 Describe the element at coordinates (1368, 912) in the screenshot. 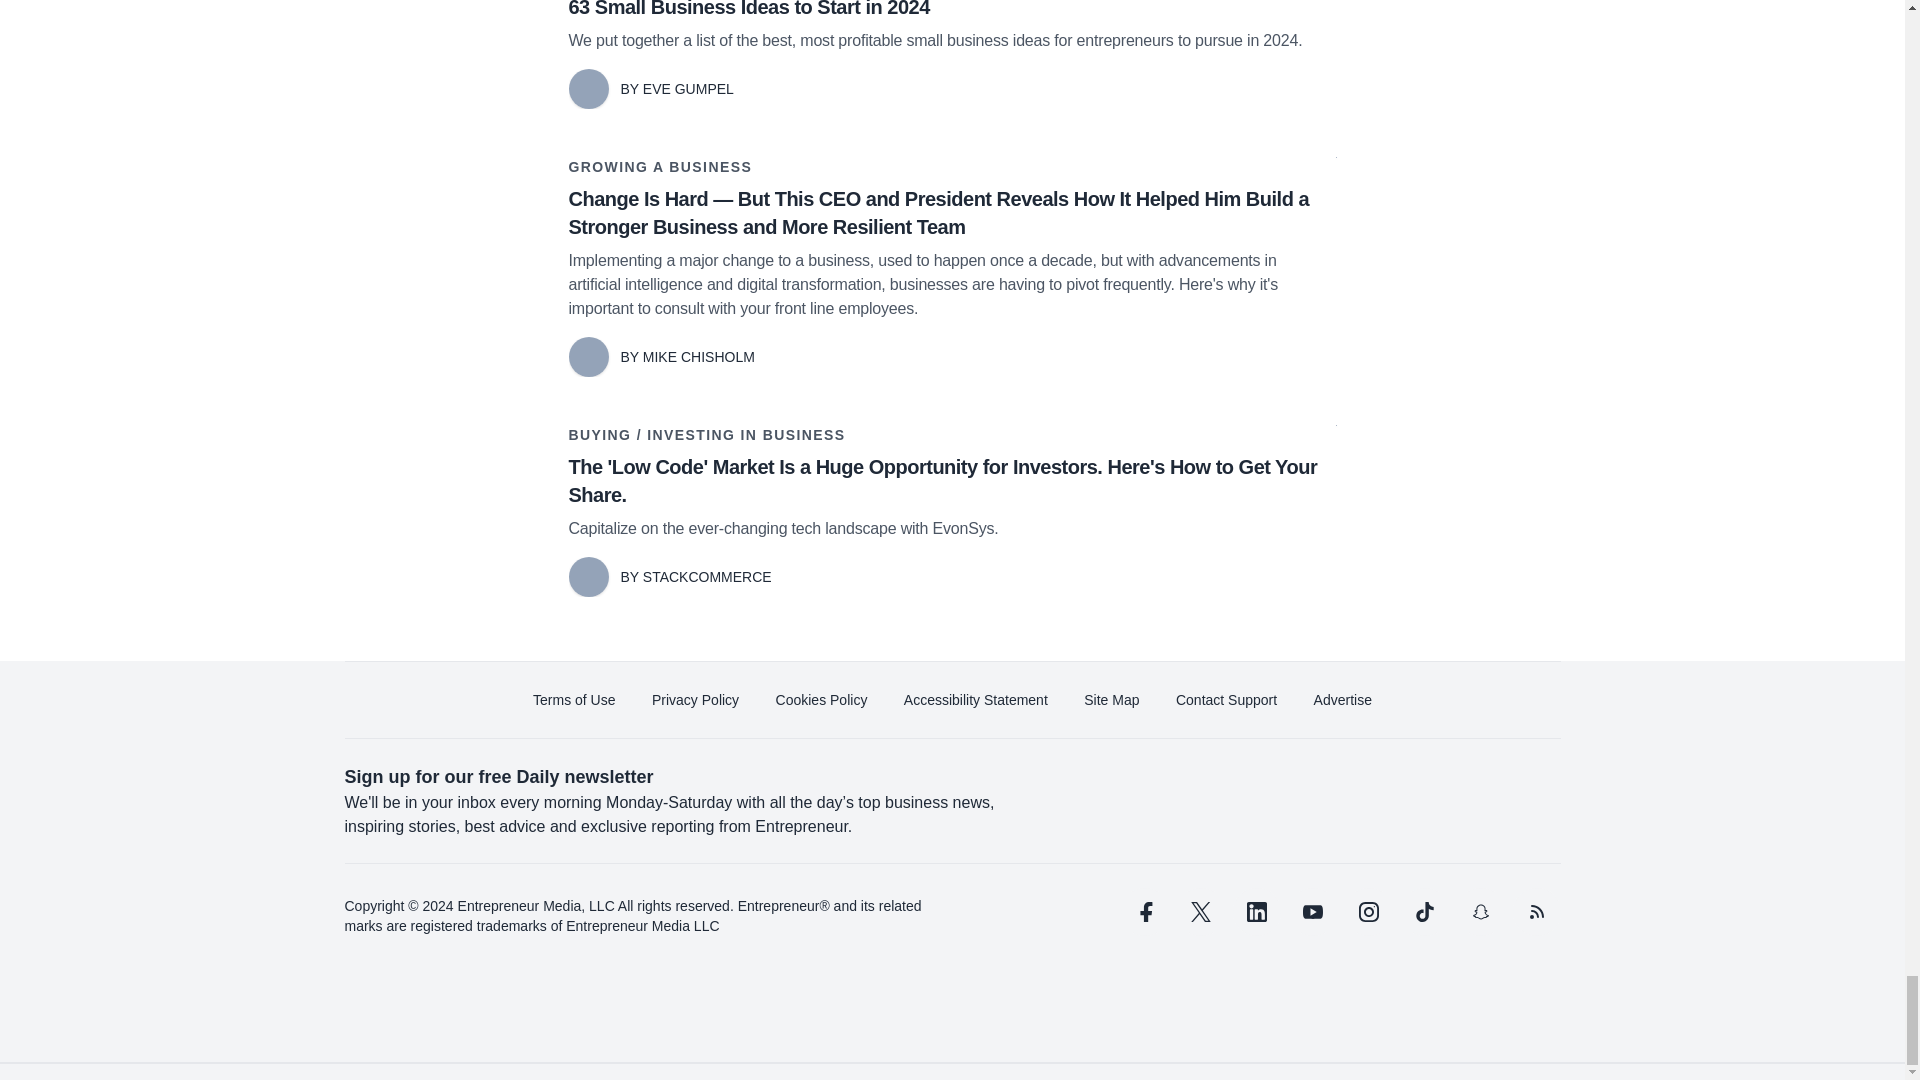

I see `instagram` at that location.